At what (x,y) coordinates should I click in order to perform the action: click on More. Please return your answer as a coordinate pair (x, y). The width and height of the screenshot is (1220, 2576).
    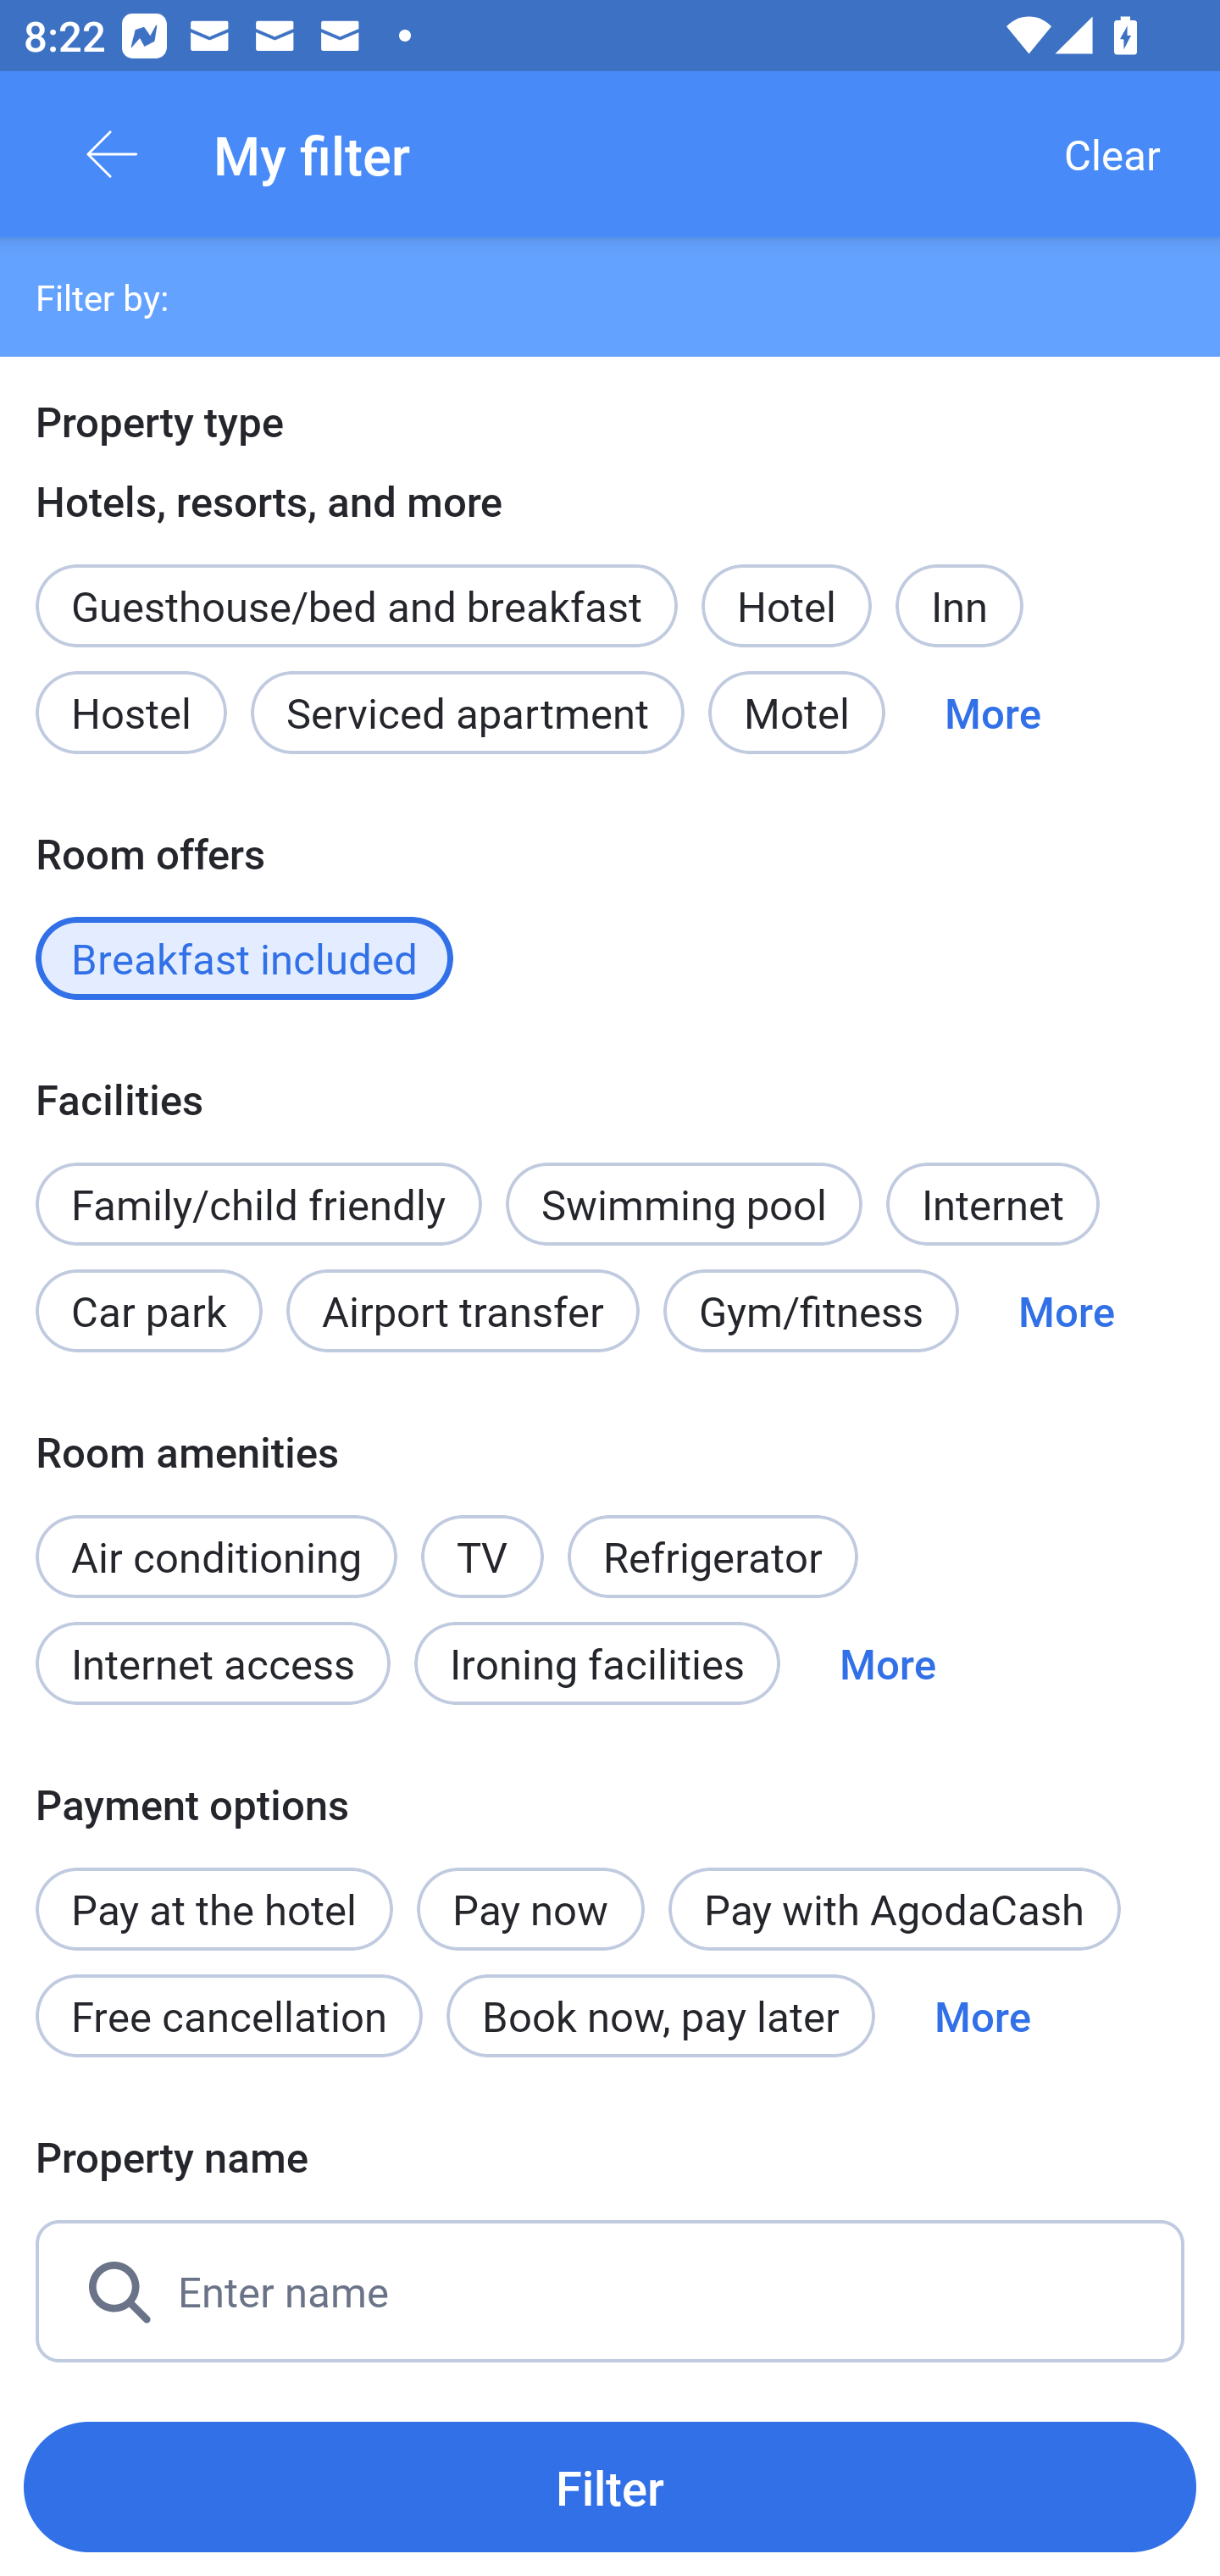
    Looking at the image, I should click on (1066, 1311).